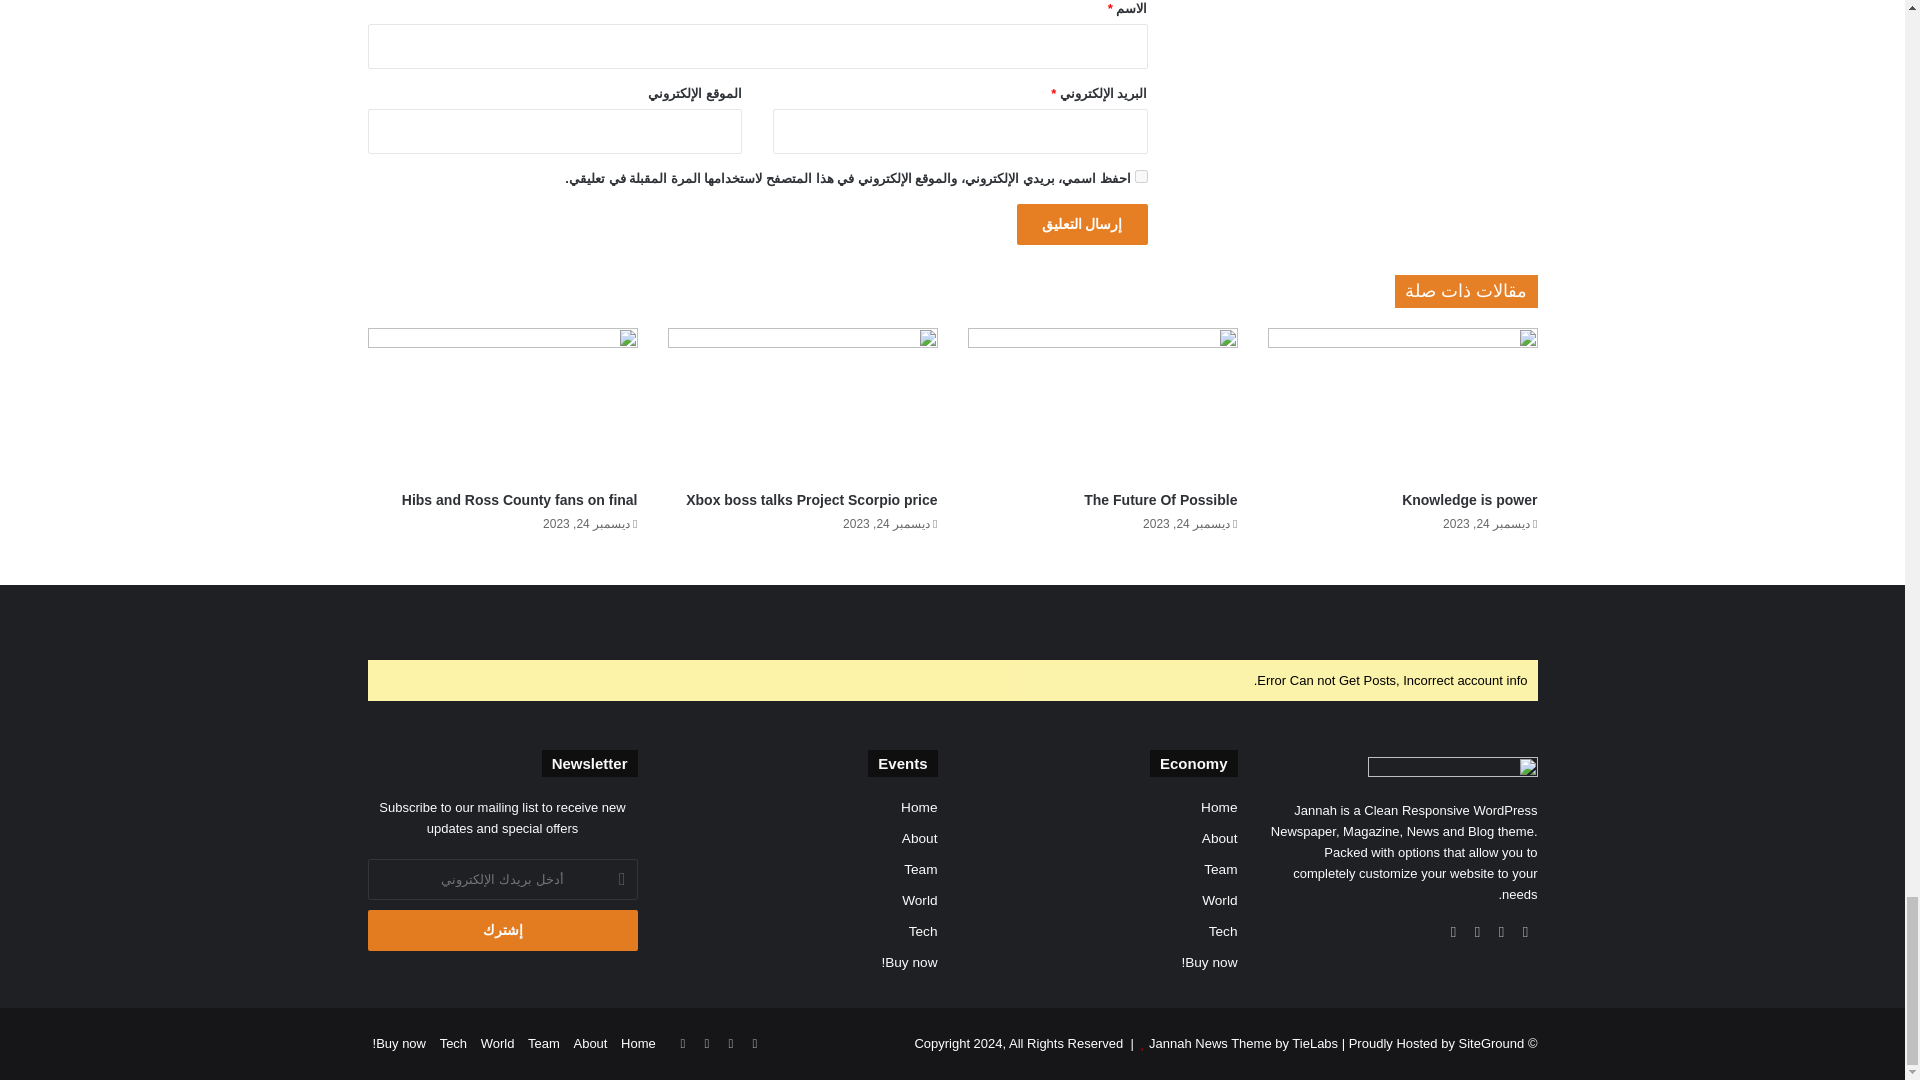  What do you see at coordinates (1140, 176) in the screenshot?
I see `yes` at bounding box center [1140, 176].